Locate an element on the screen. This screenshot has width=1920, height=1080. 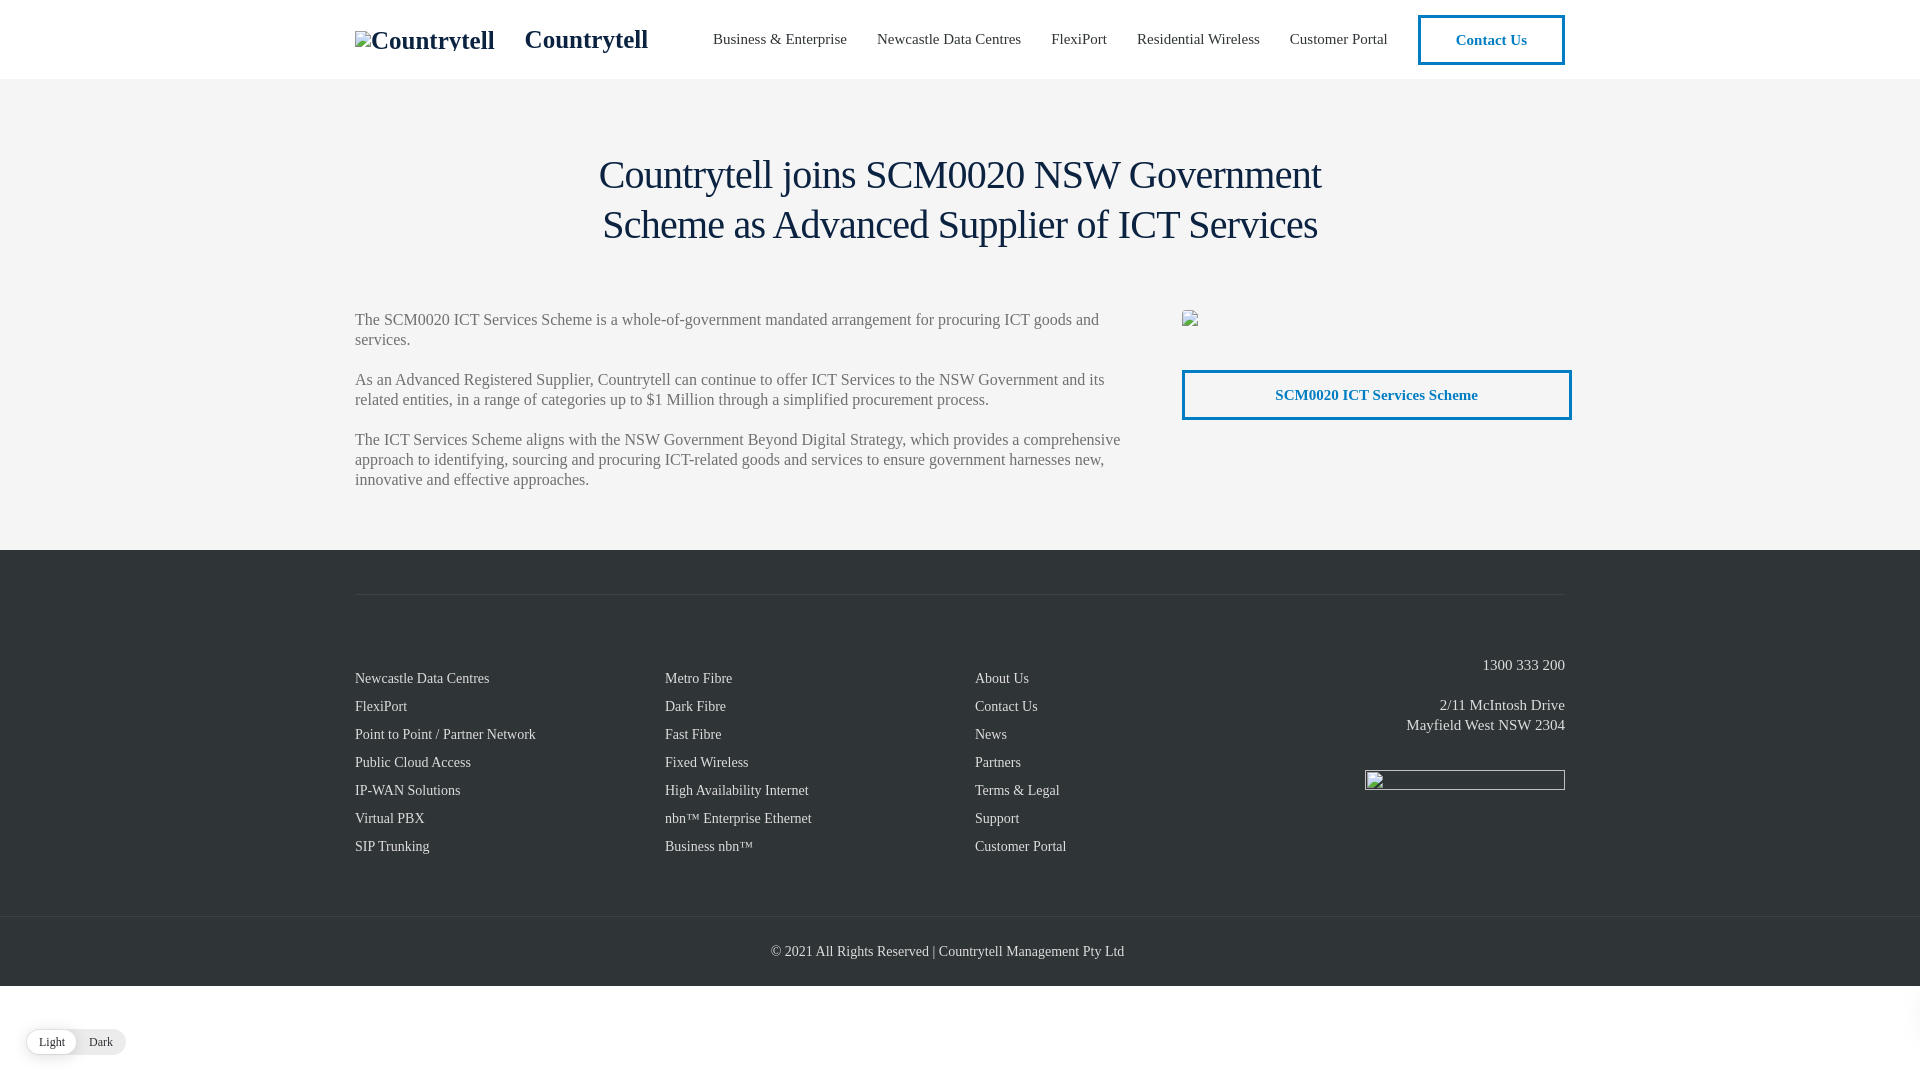
News is located at coordinates (991, 737).